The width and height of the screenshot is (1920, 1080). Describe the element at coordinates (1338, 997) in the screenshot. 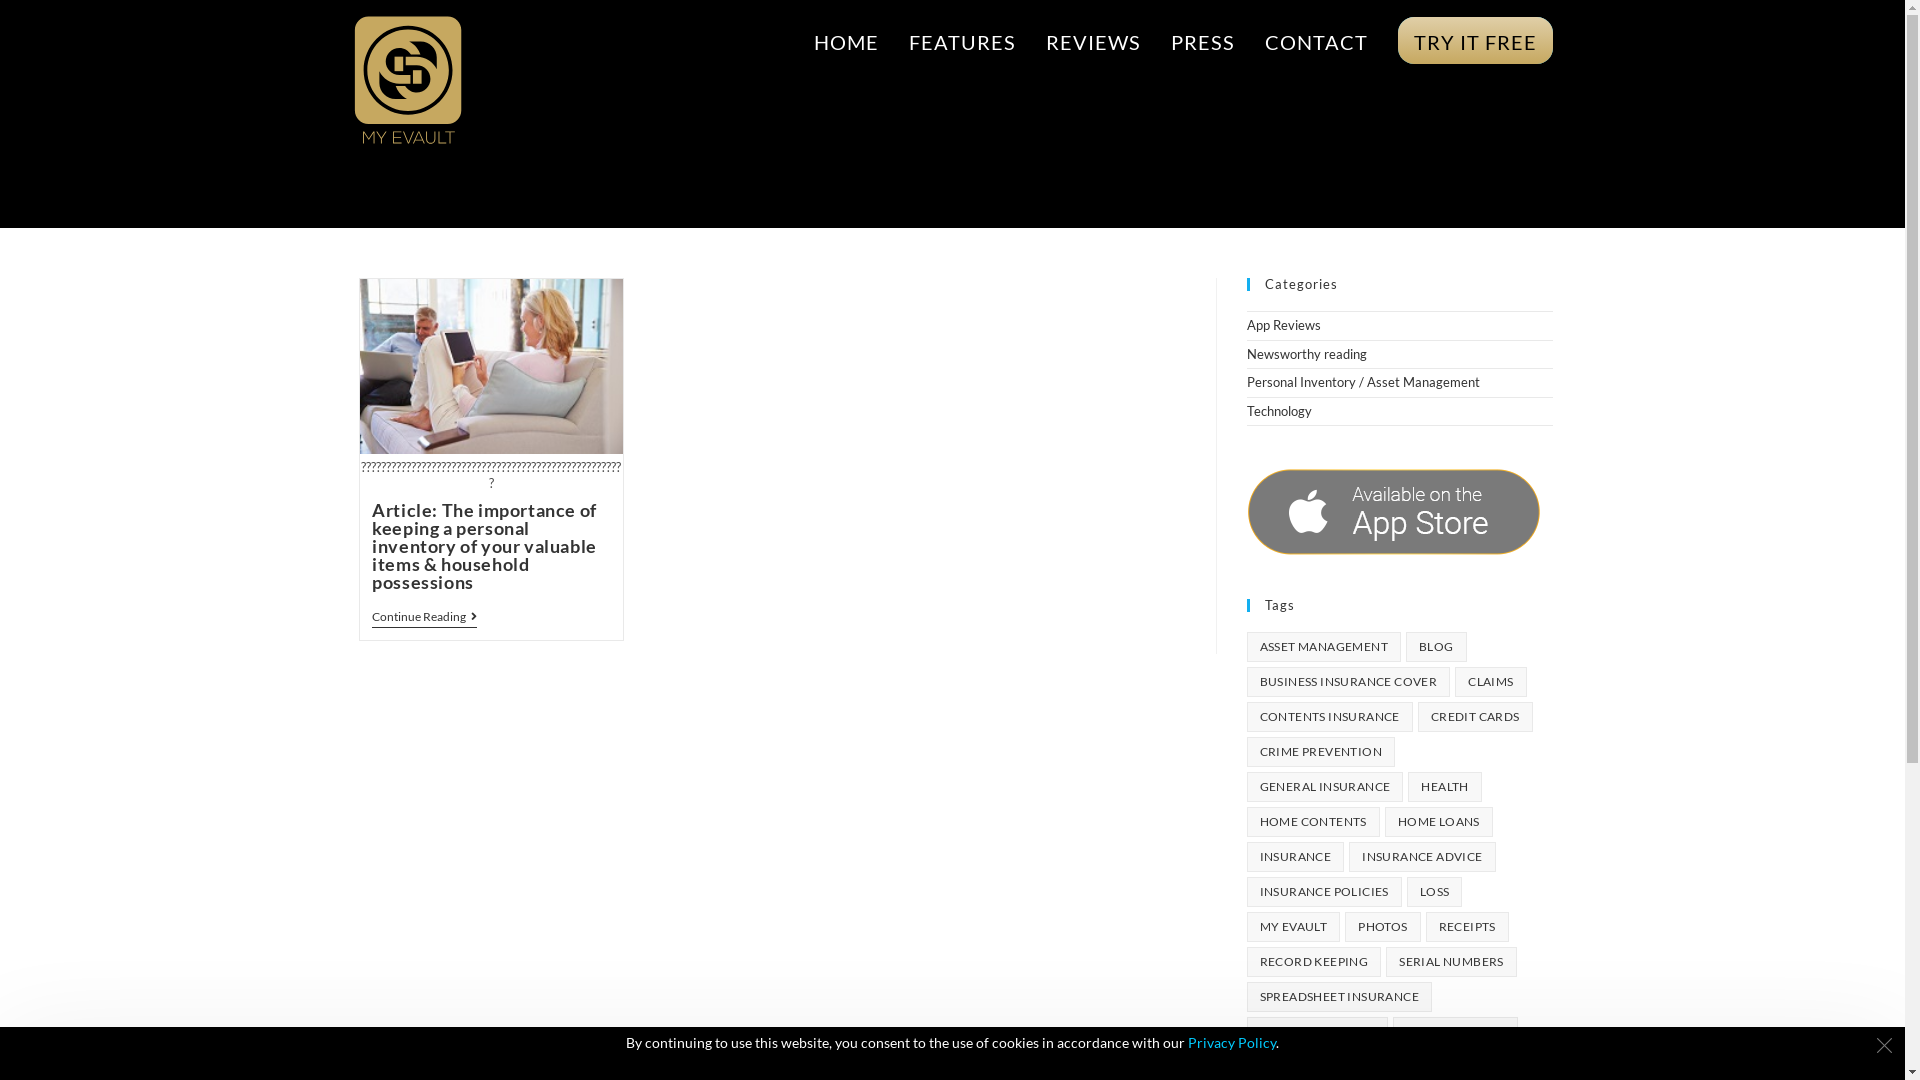

I see `SPREADSHEET INSURANCE` at that location.